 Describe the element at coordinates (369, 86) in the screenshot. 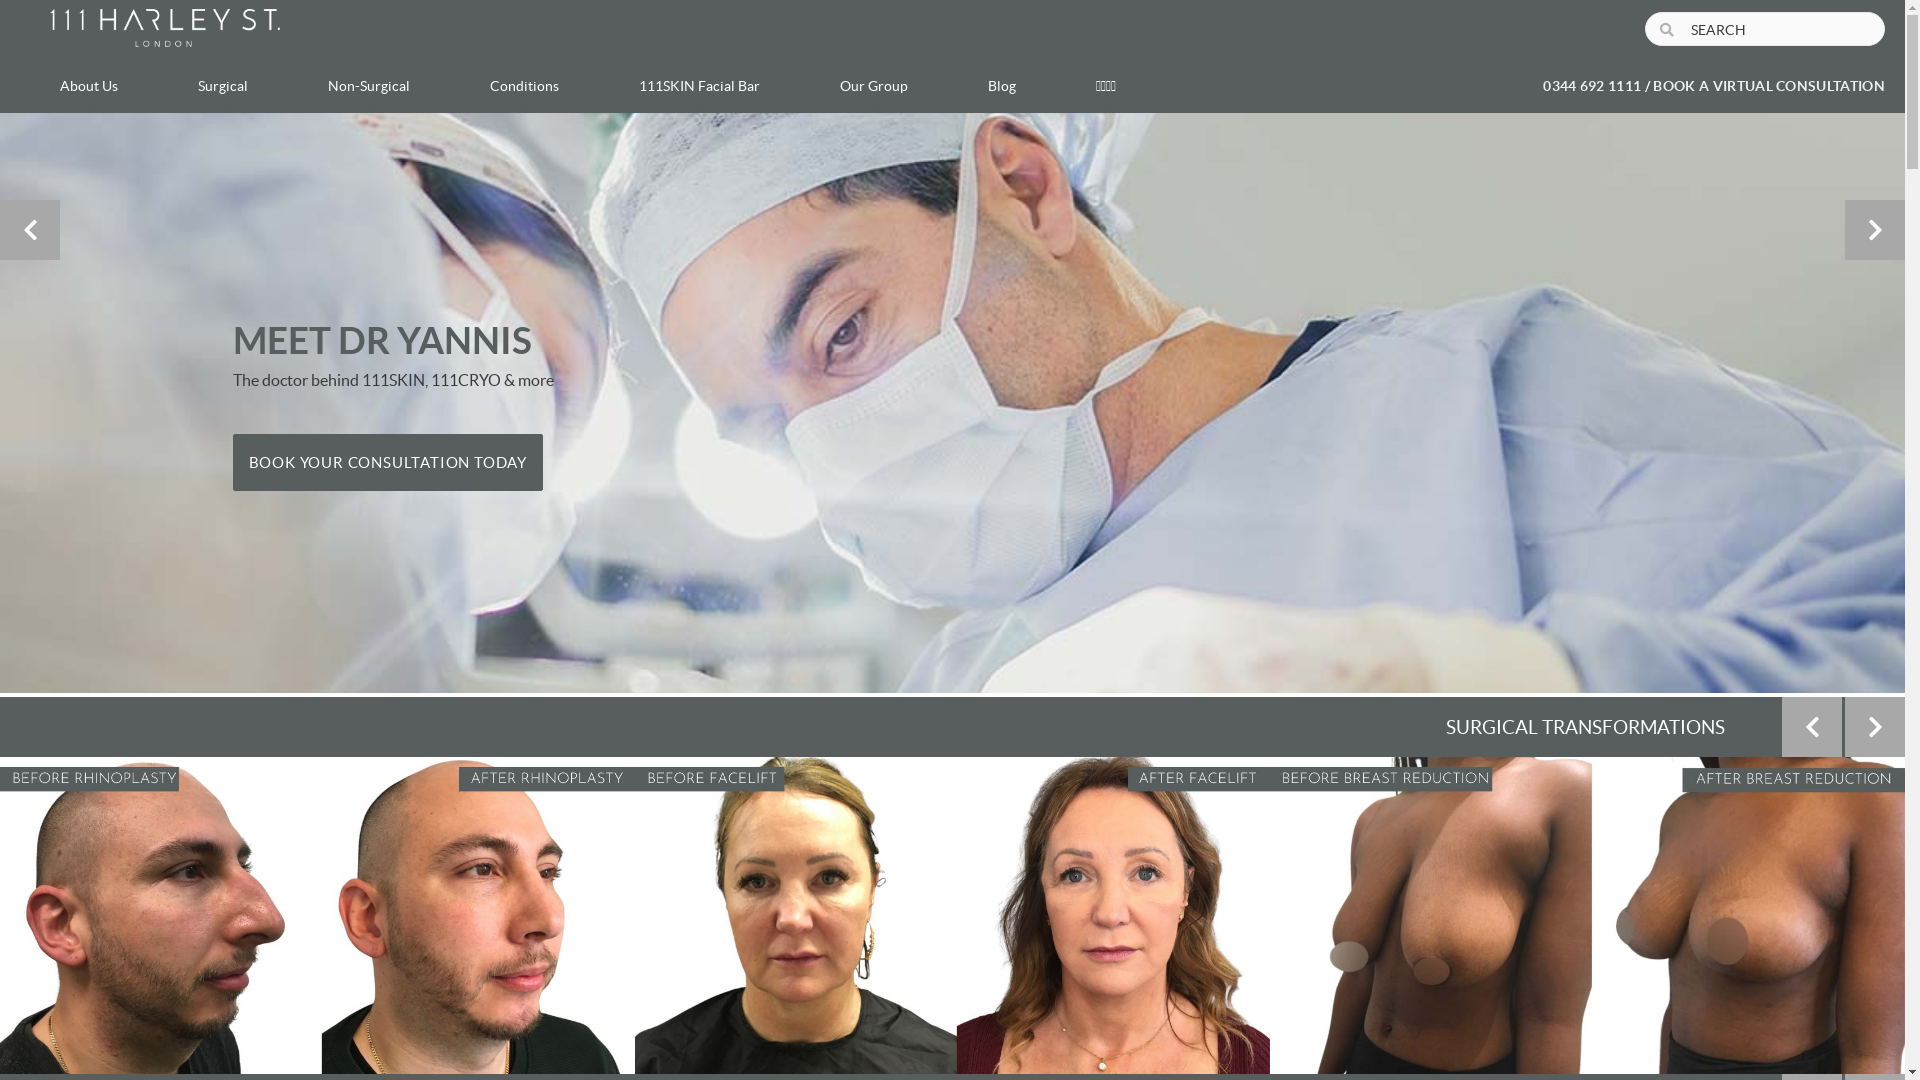

I see `Non-Surgical` at that location.